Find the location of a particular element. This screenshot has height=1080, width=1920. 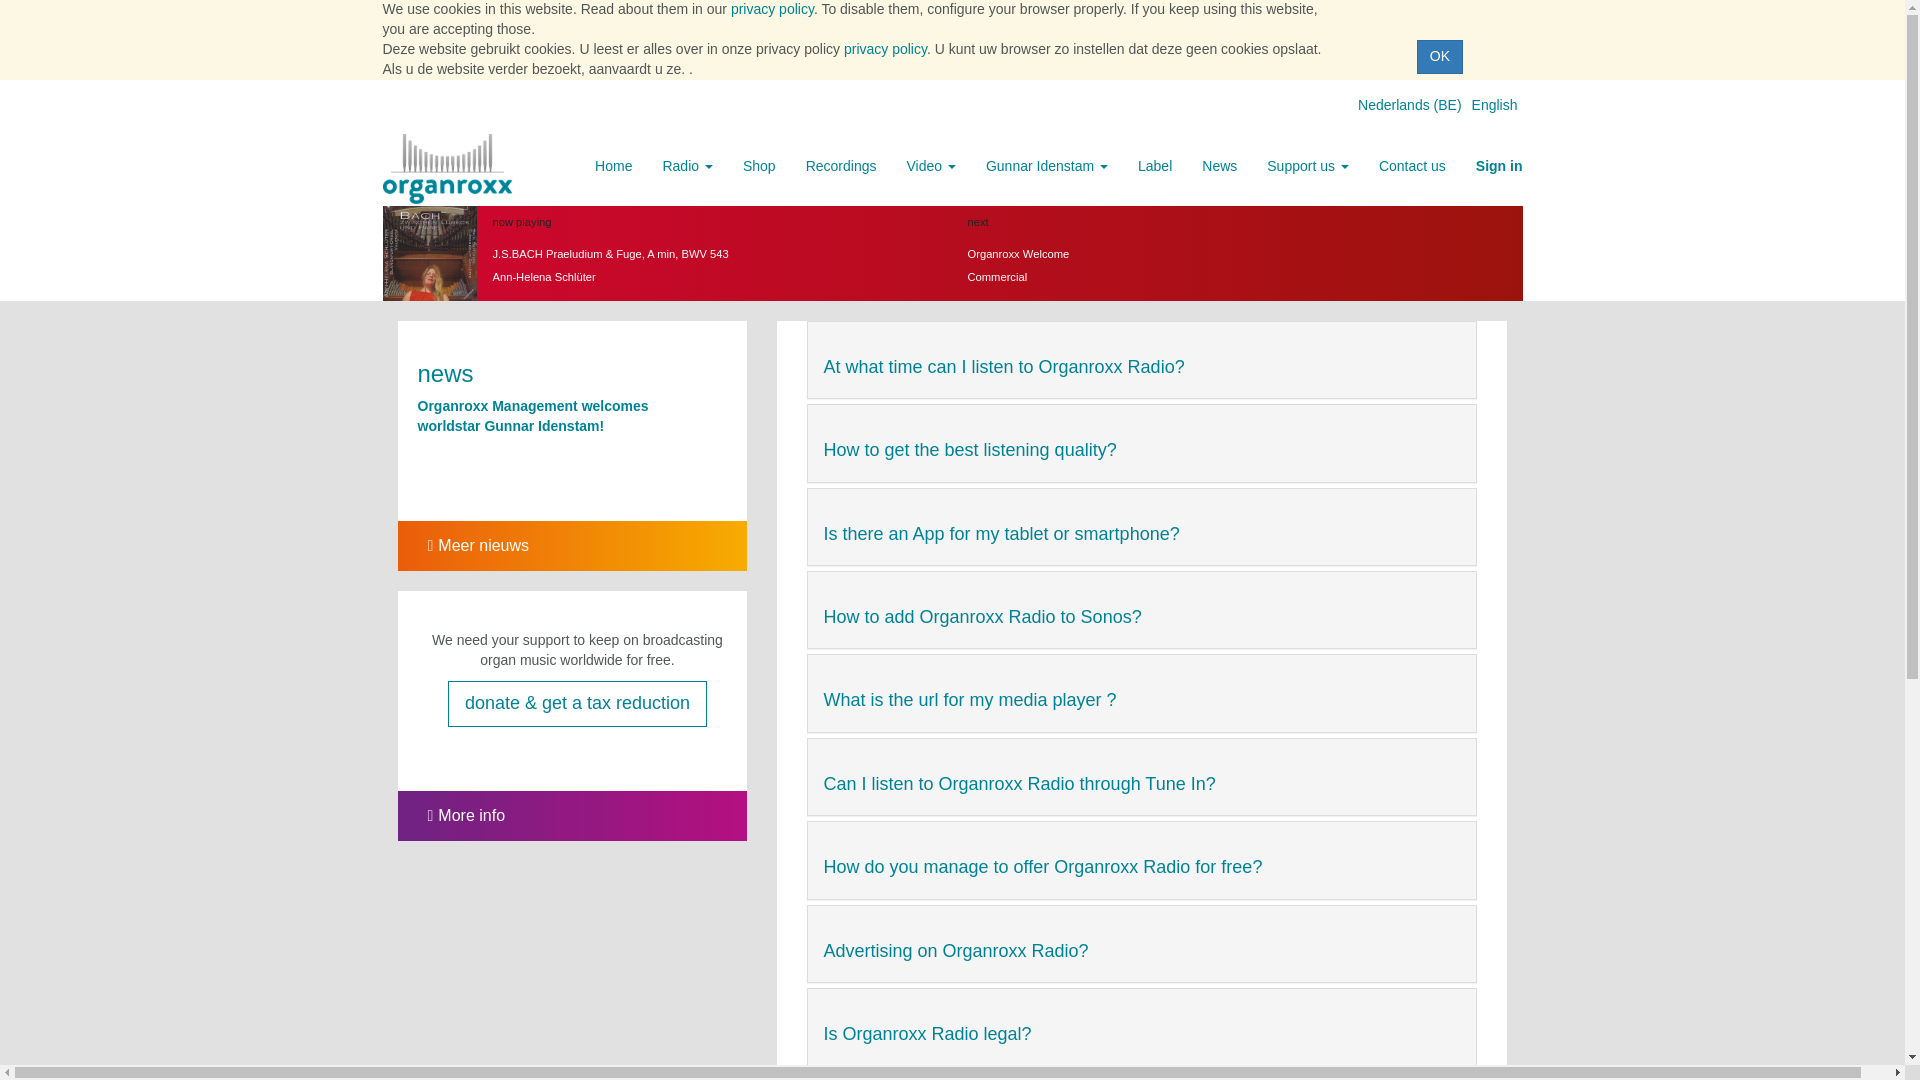

Meer nieuws is located at coordinates (463, 545).